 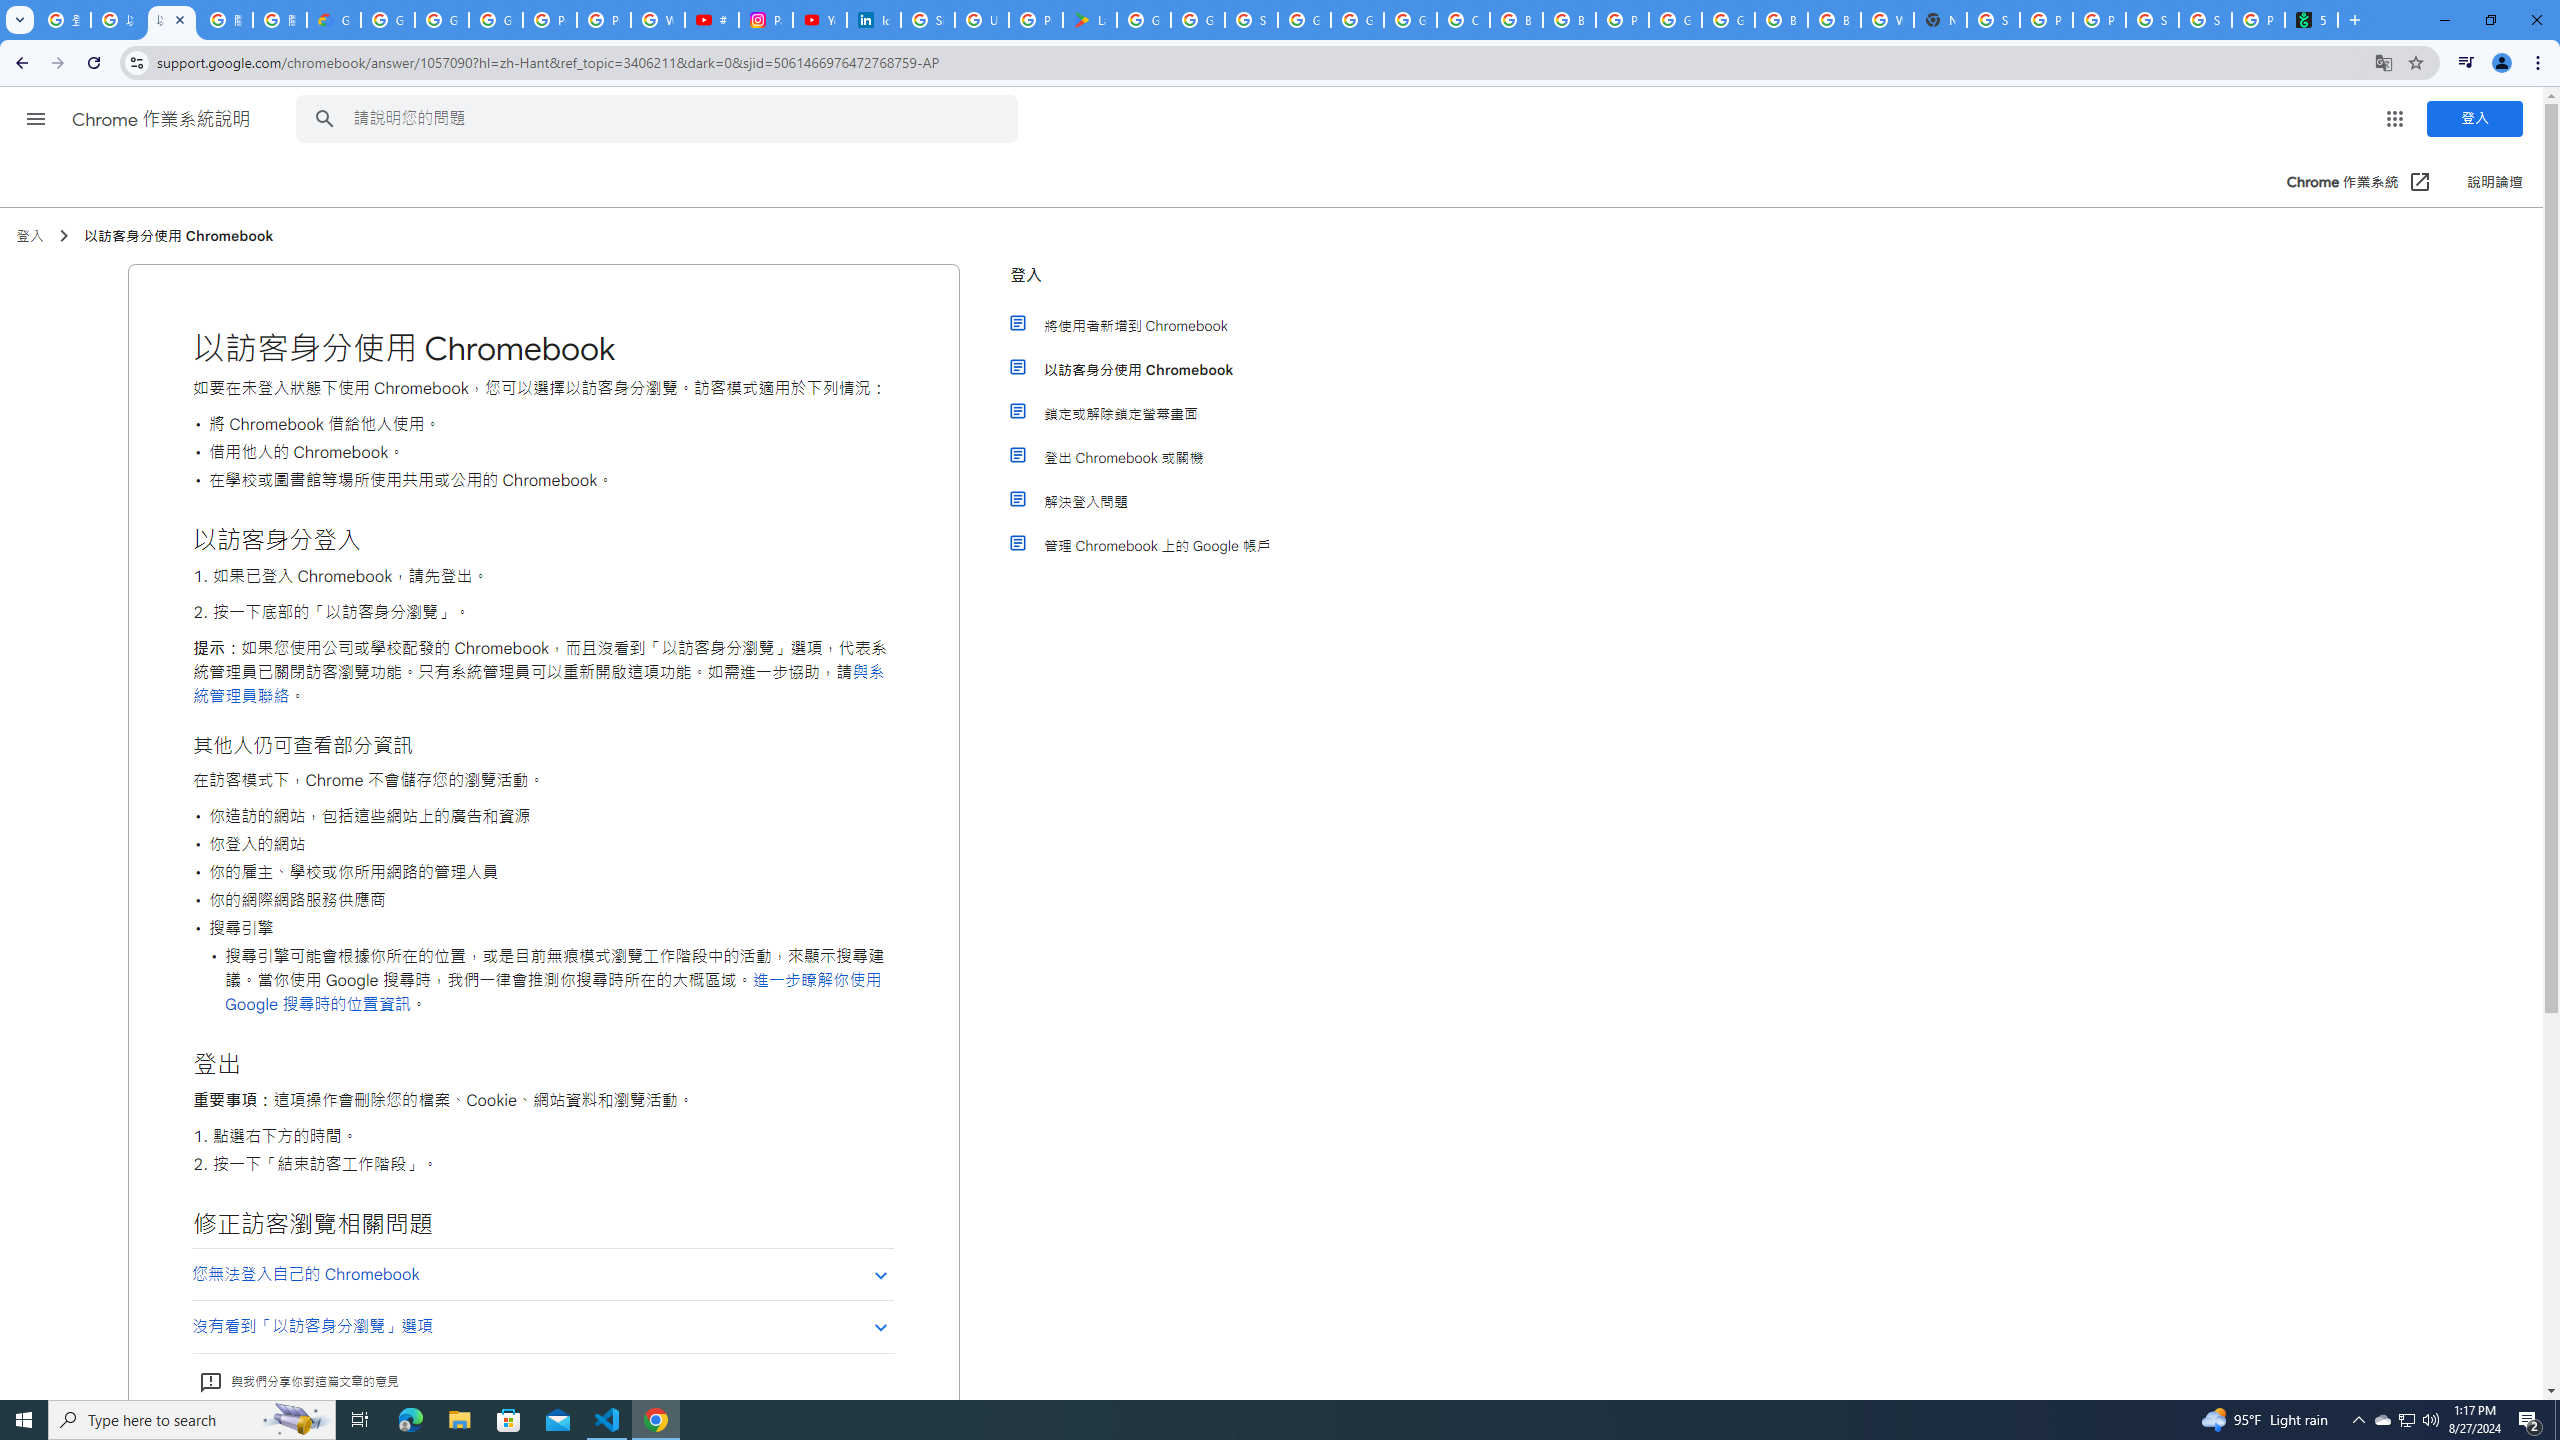 I want to click on Sign in - Google Accounts, so click(x=1252, y=20).